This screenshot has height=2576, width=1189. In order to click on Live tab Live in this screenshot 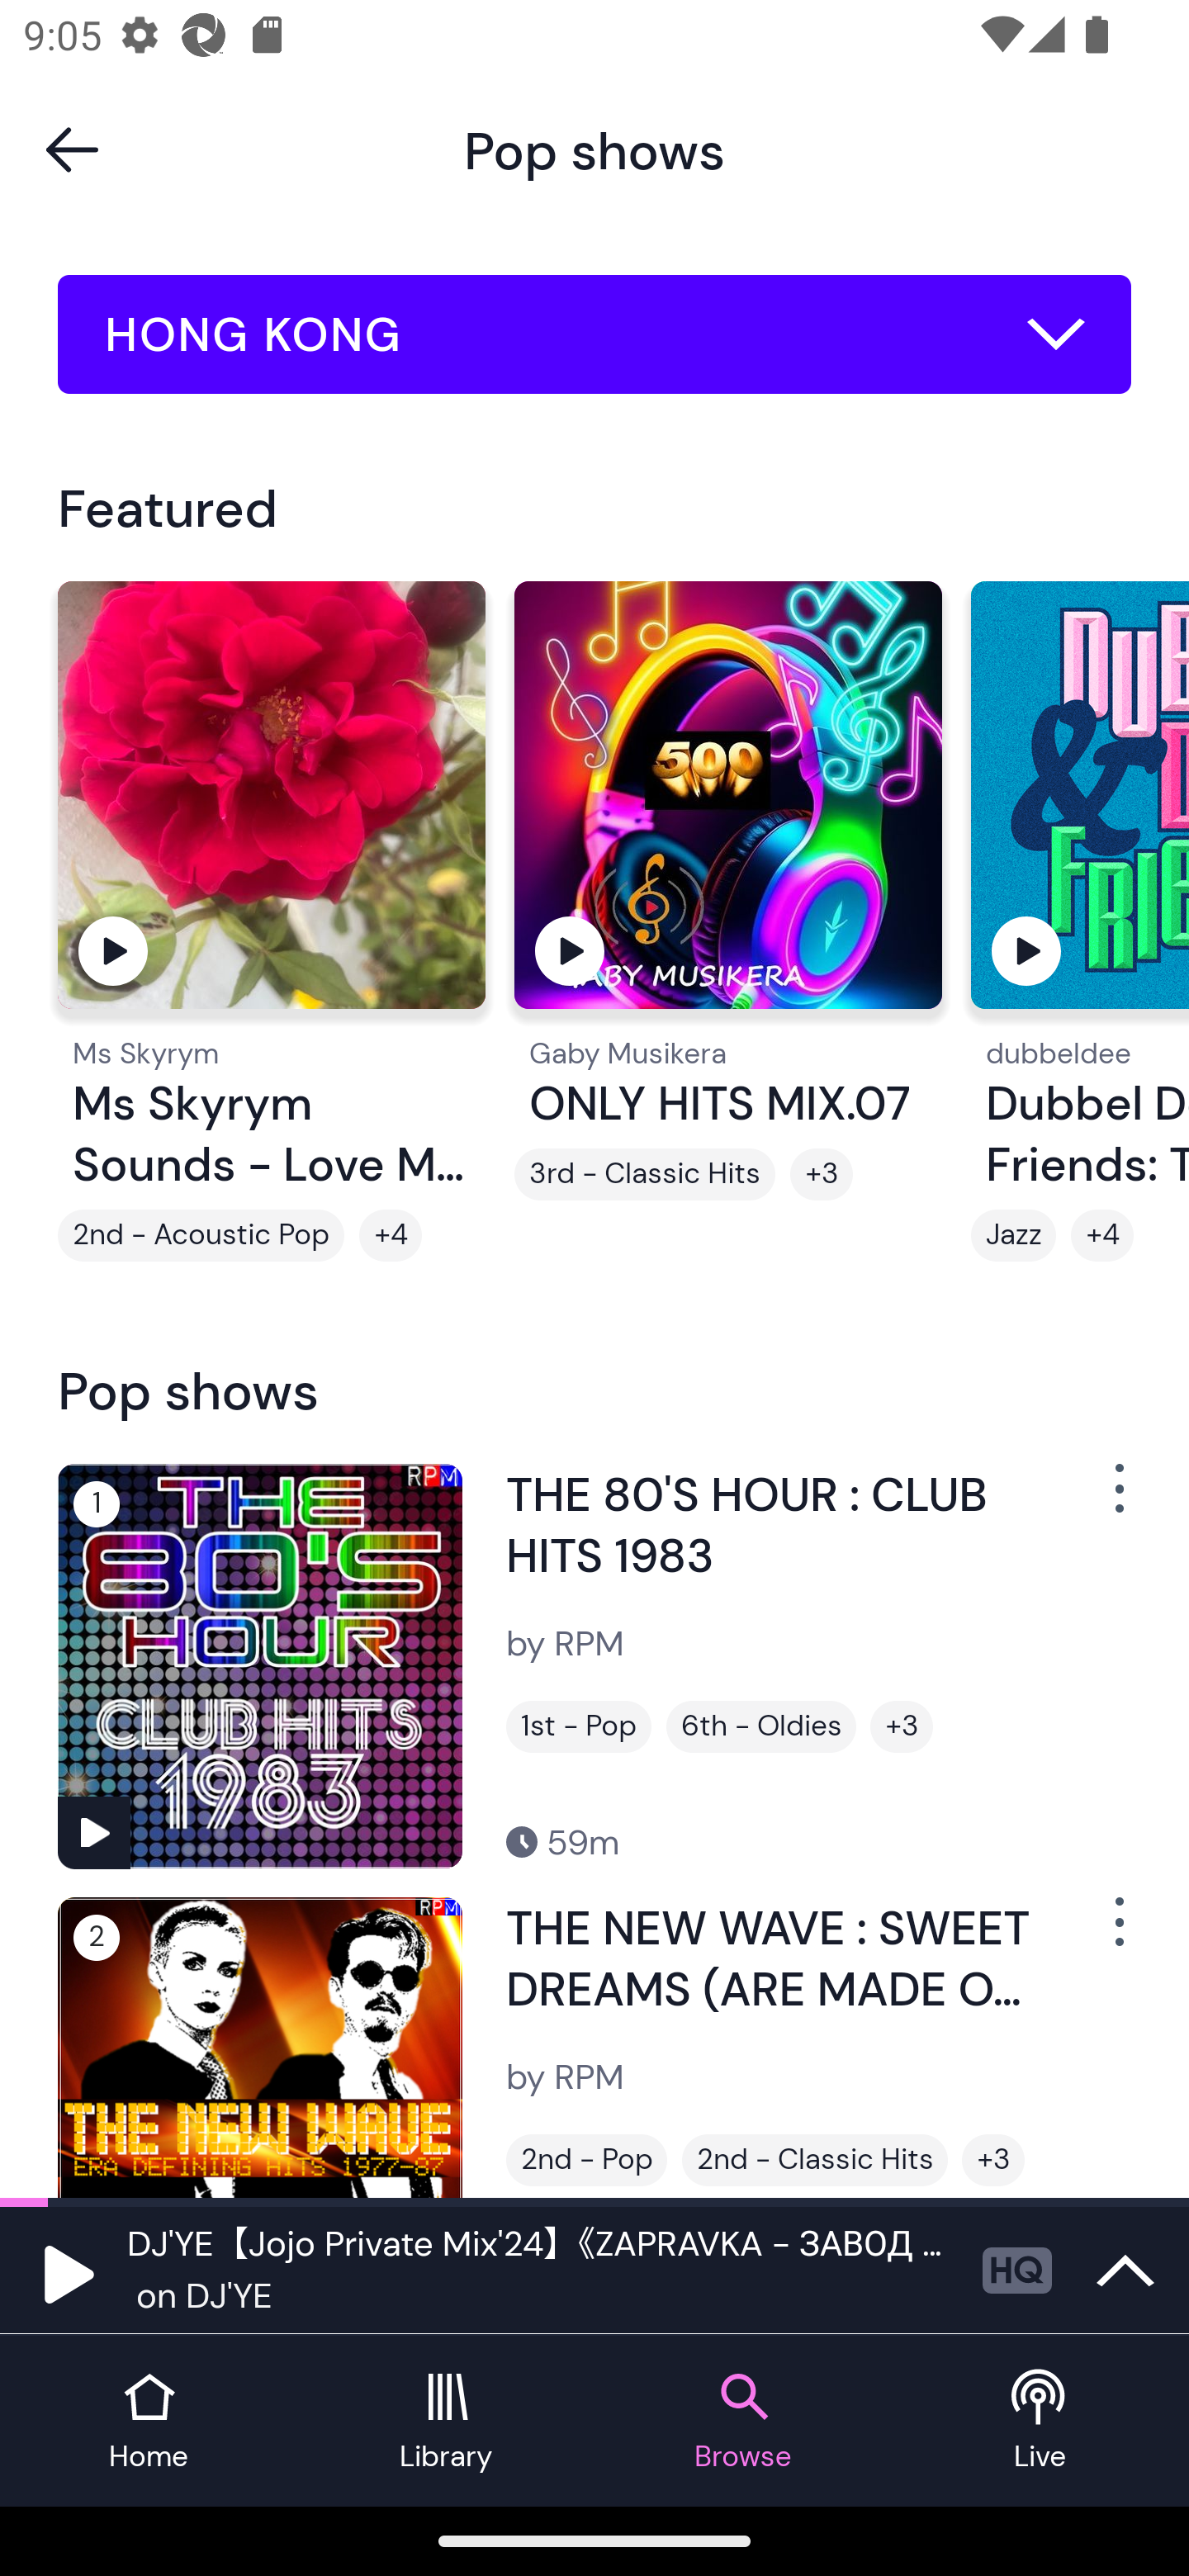, I will do `click(1040, 2421)`.